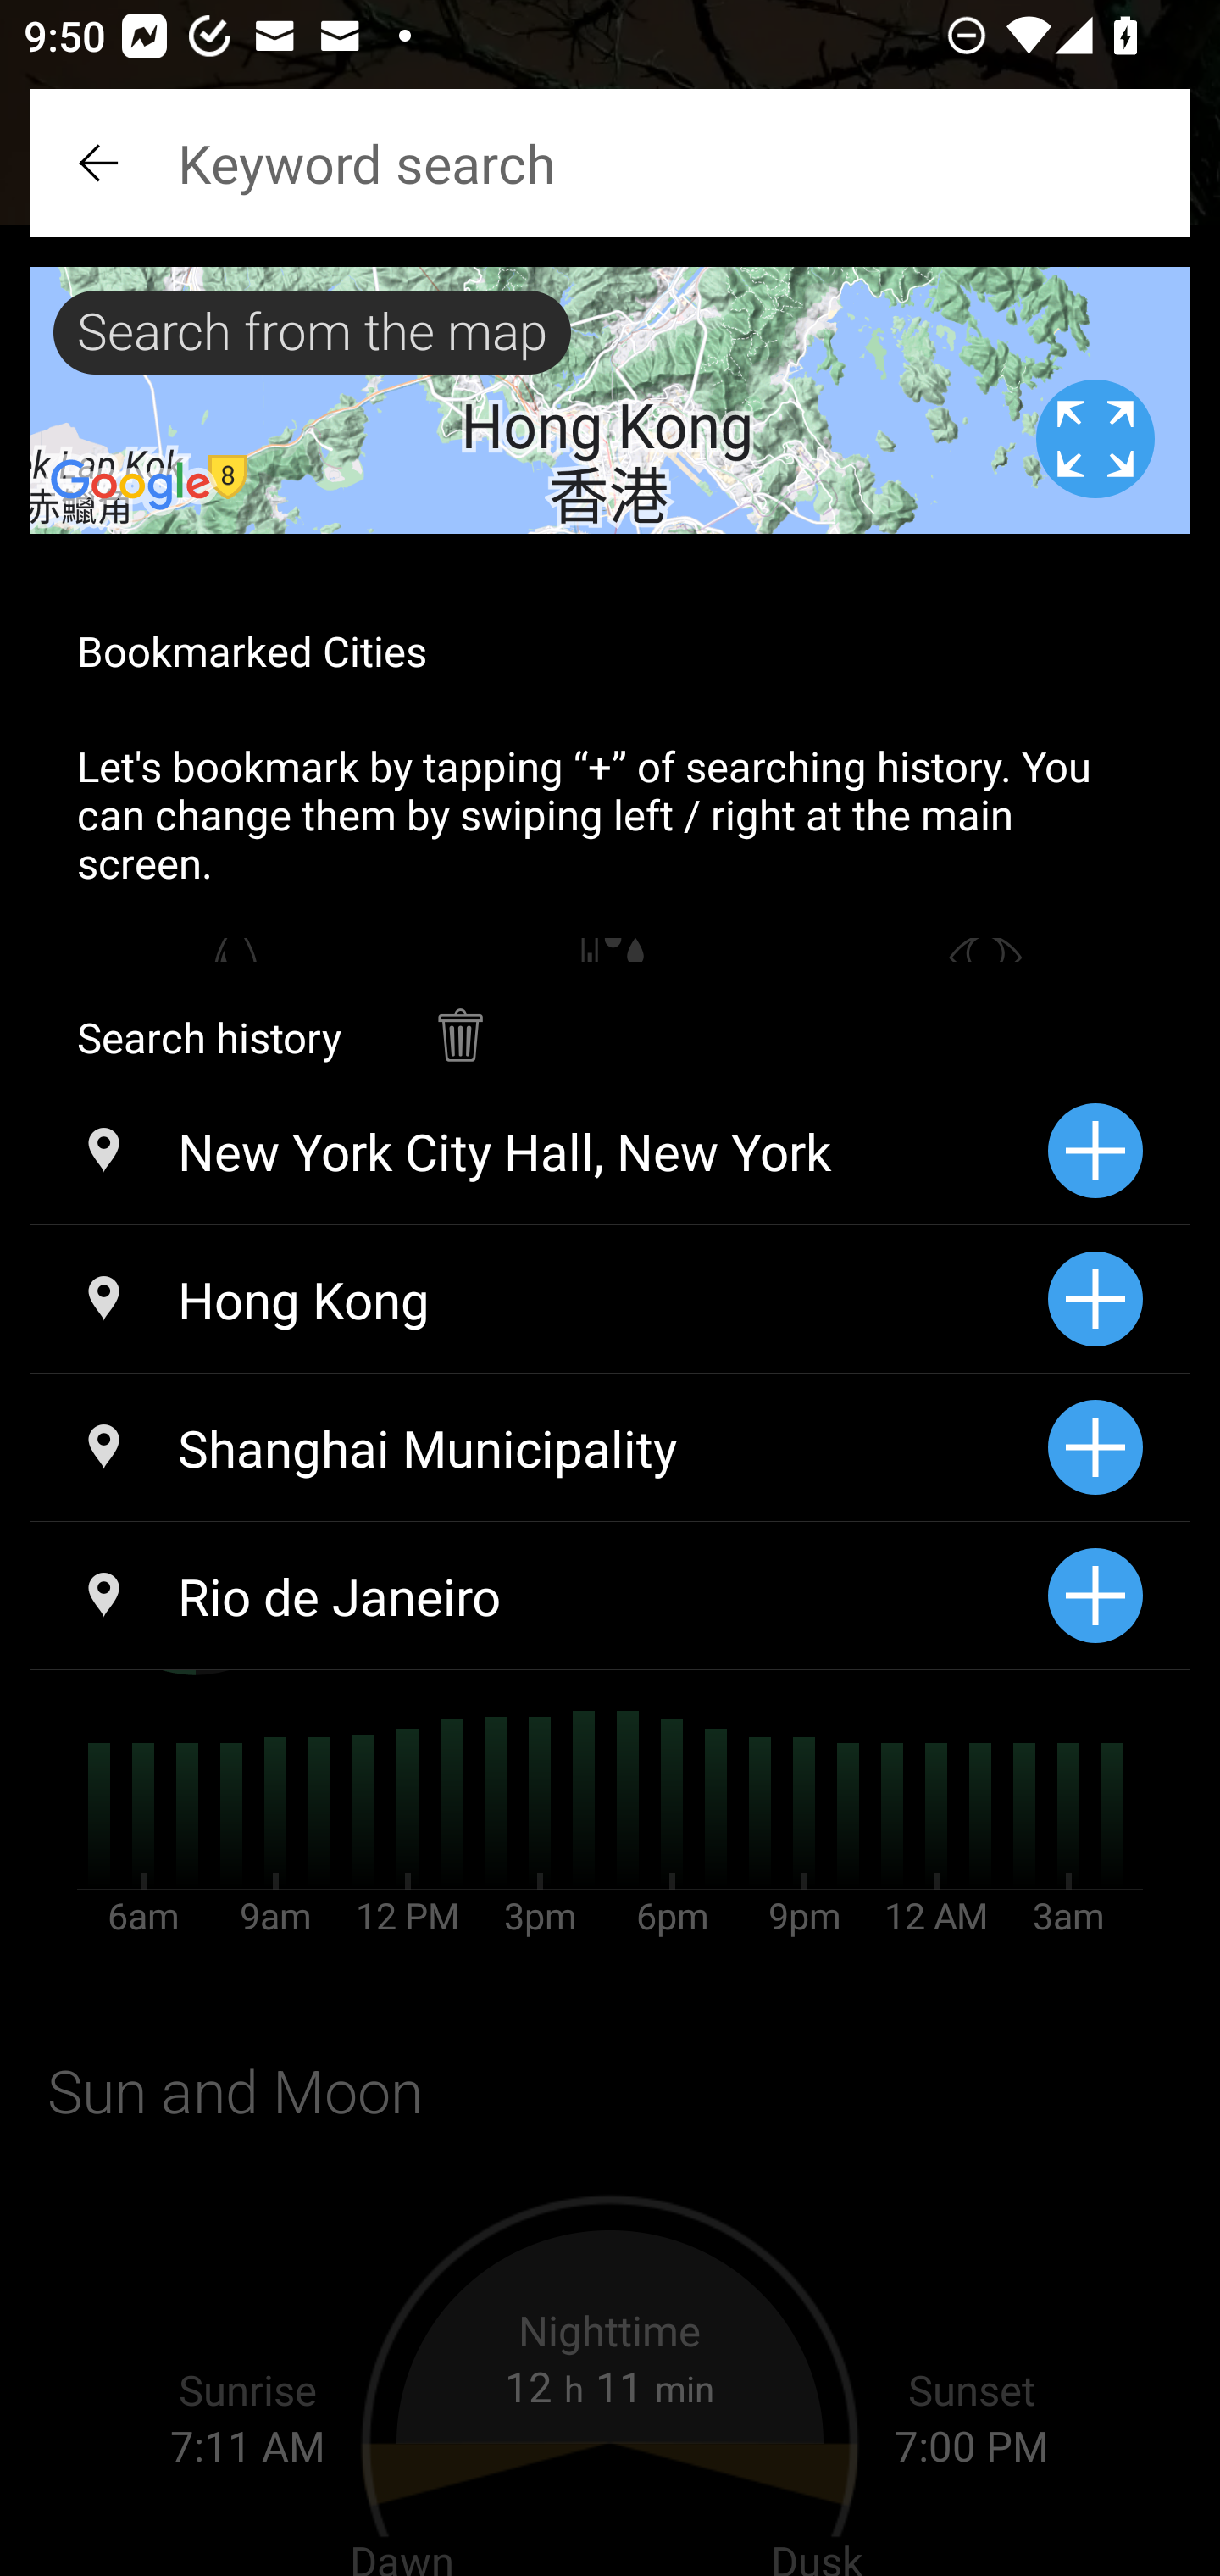  Describe the element at coordinates (538, 1447) in the screenshot. I see ` Shanghai Municipality` at that location.